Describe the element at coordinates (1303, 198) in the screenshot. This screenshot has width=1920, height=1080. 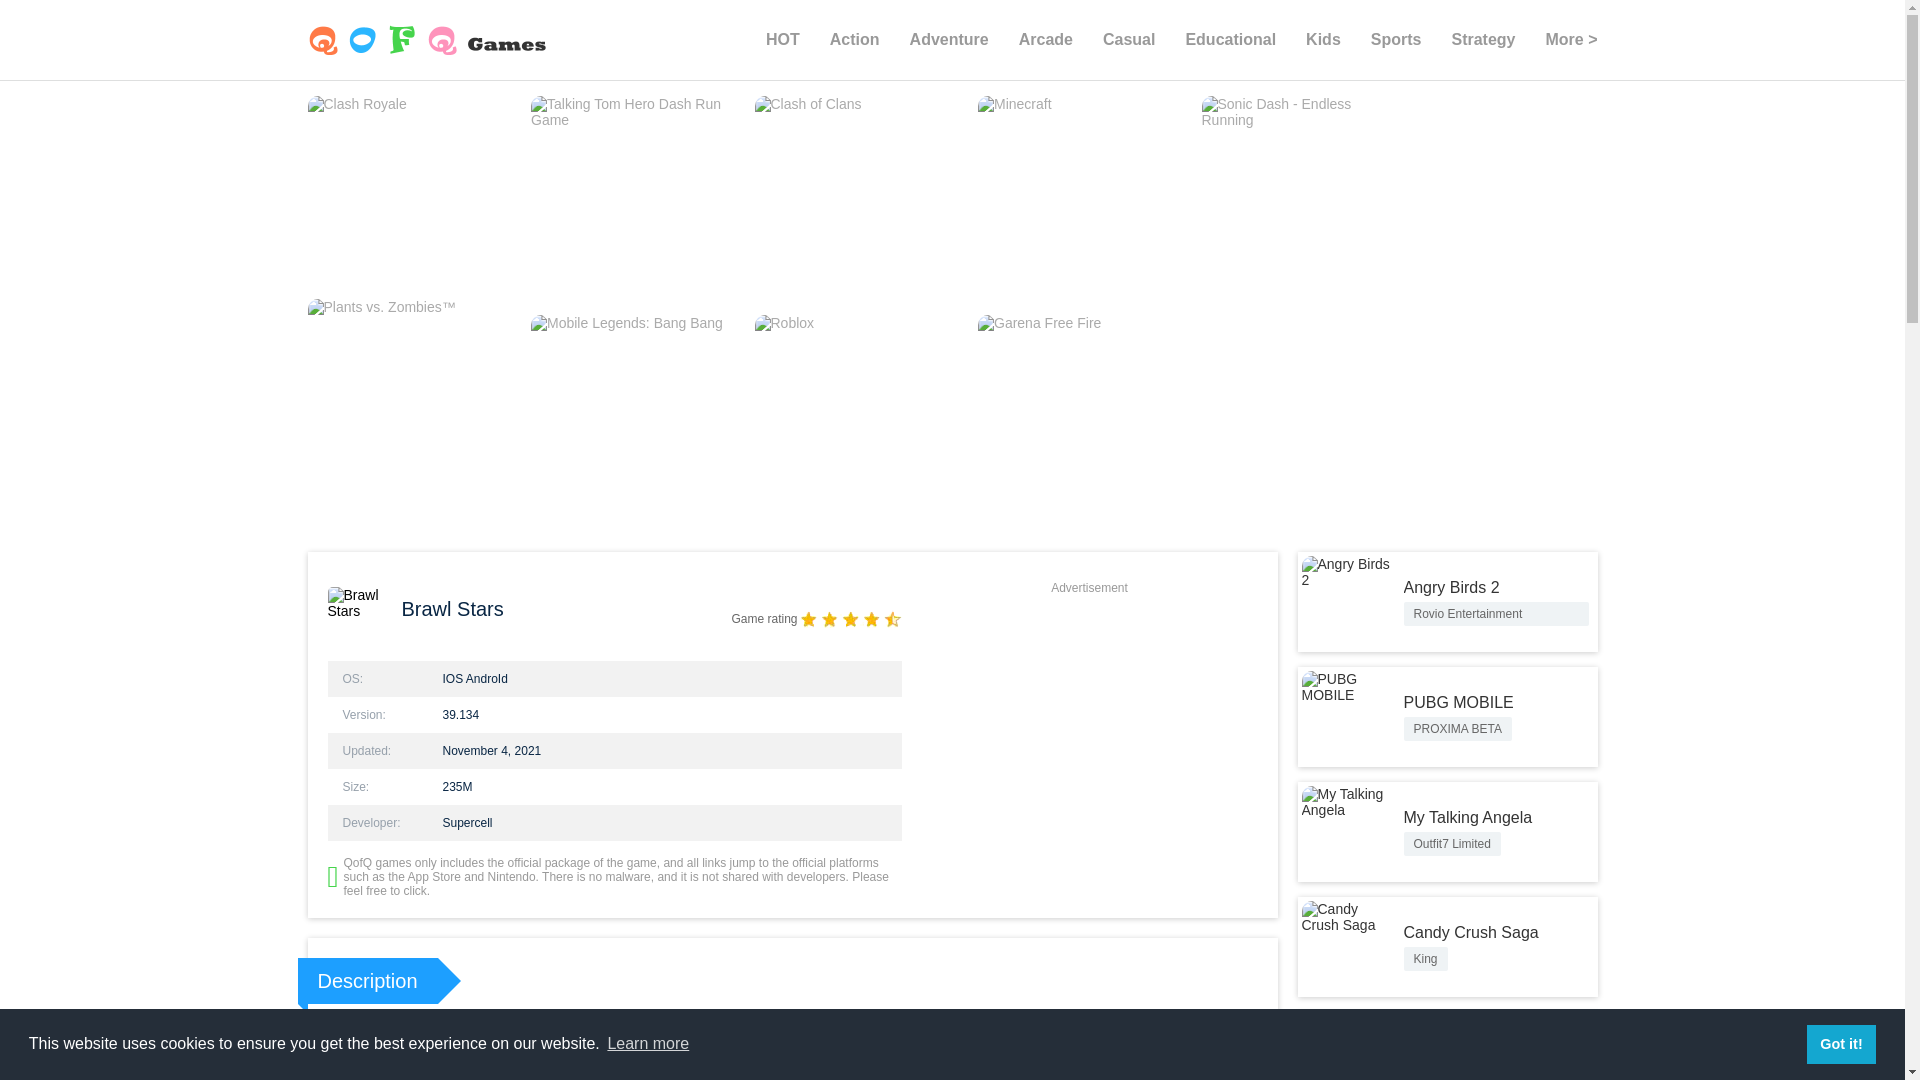
I see `Sonic Dash - Endless Running` at that location.